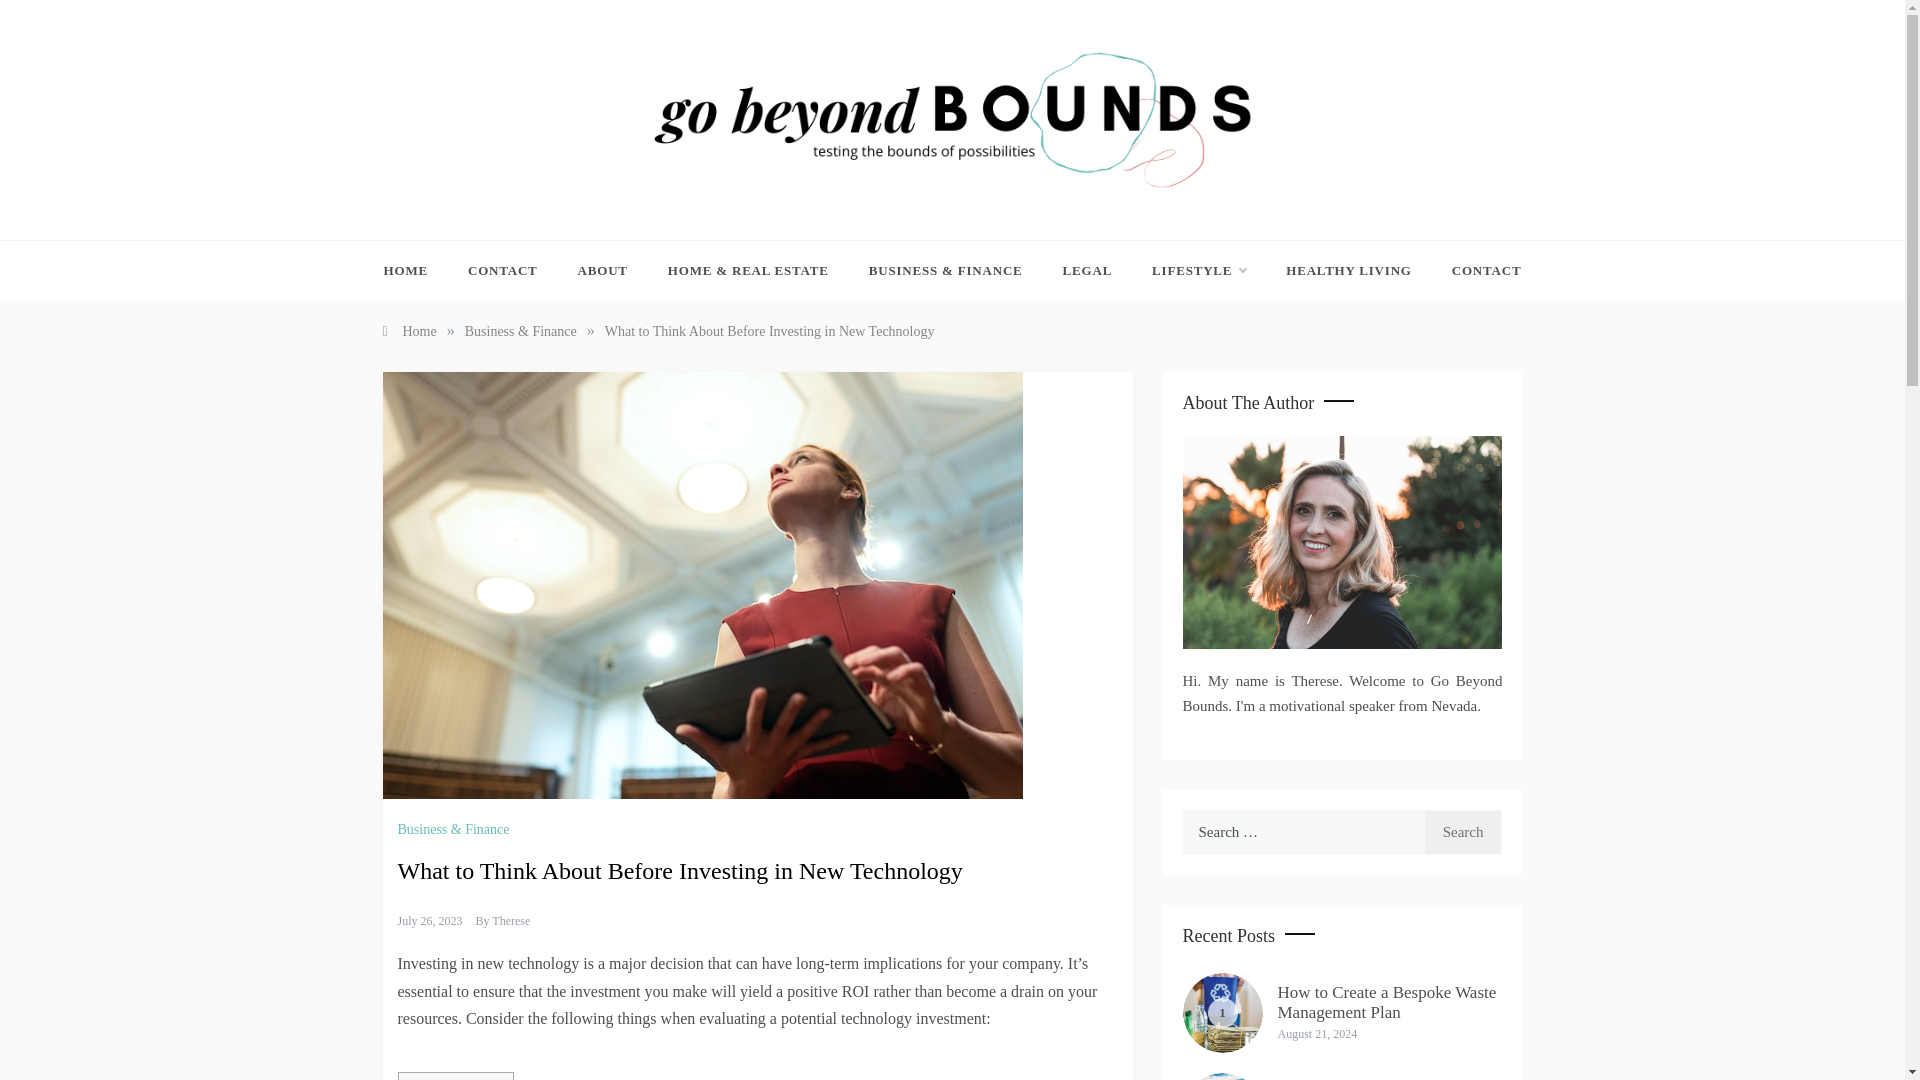 This screenshot has height=1080, width=1920. Describe the element at coordinates (408, 332) in the screenshot. I see `Home` at that location.